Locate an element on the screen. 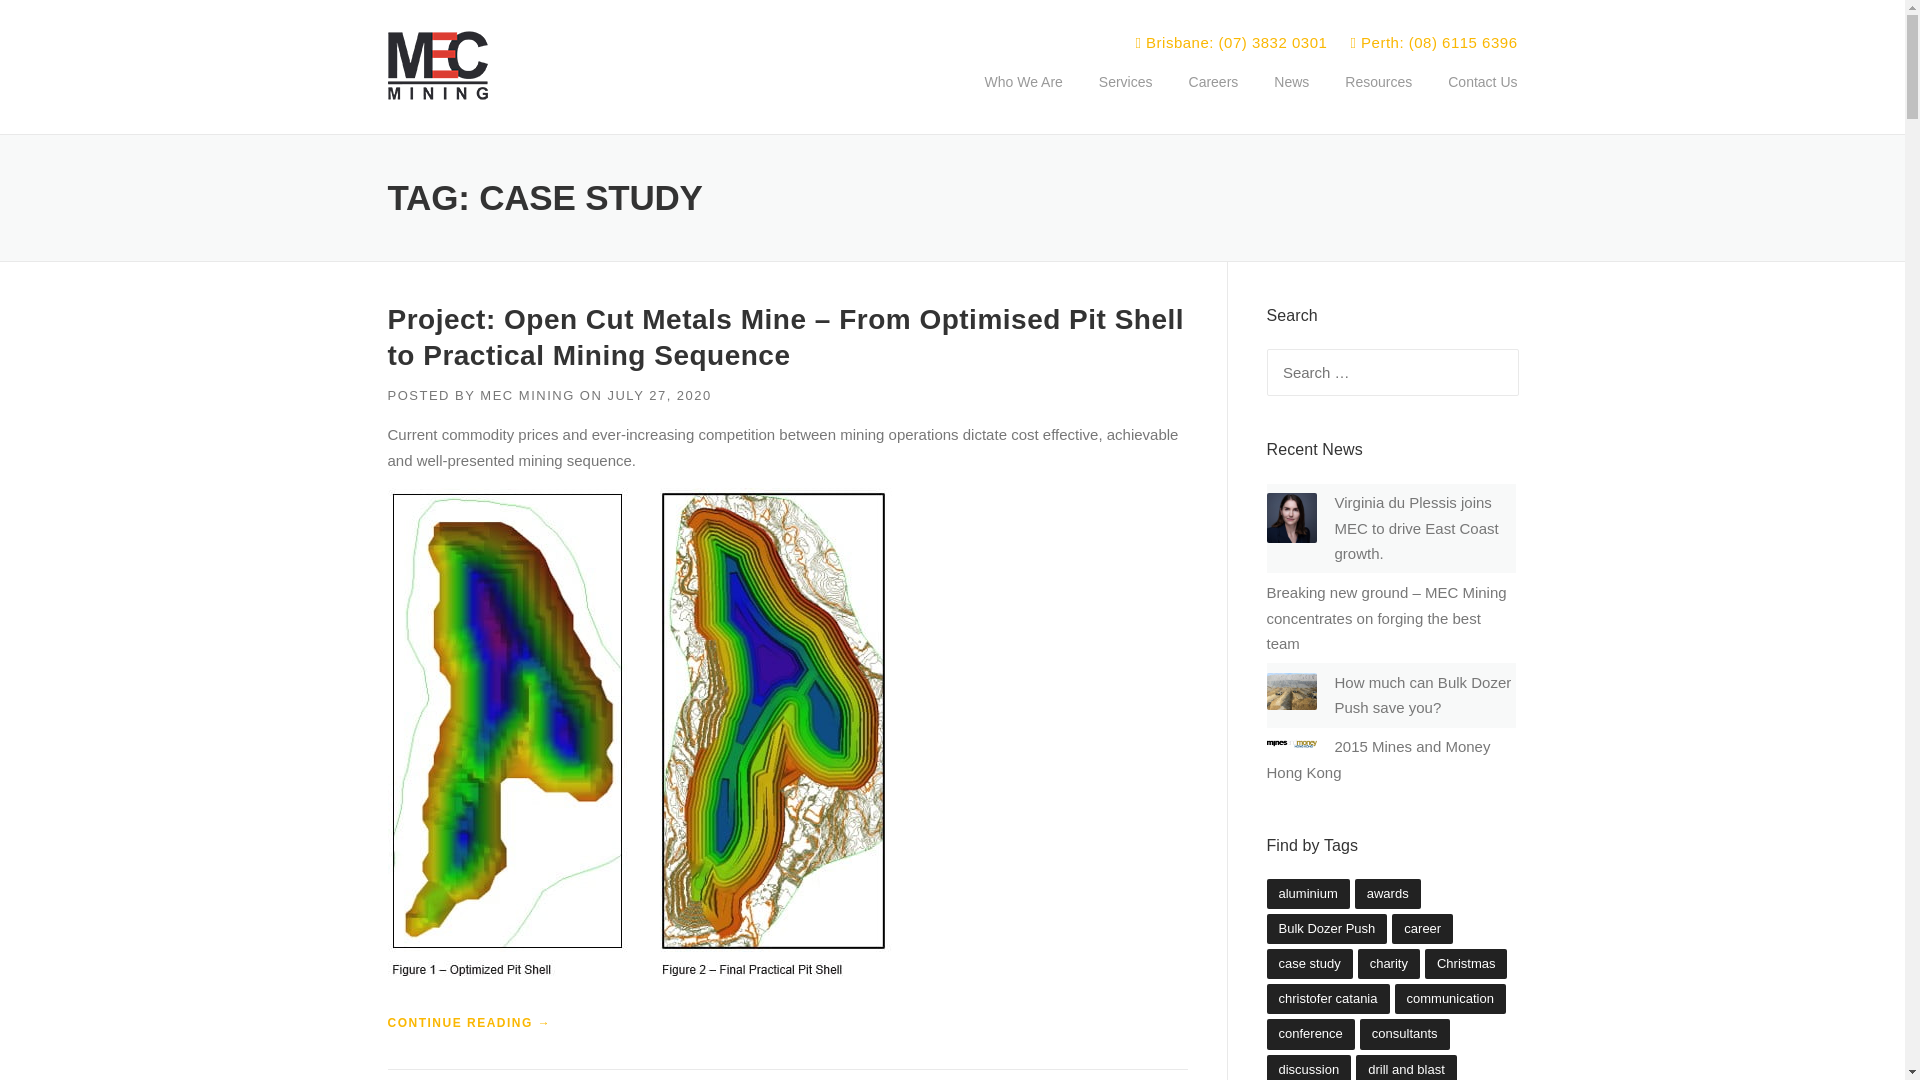 This screenshot has height=1080, width=1920. Who We Are is located at coordinates (1022, 97).